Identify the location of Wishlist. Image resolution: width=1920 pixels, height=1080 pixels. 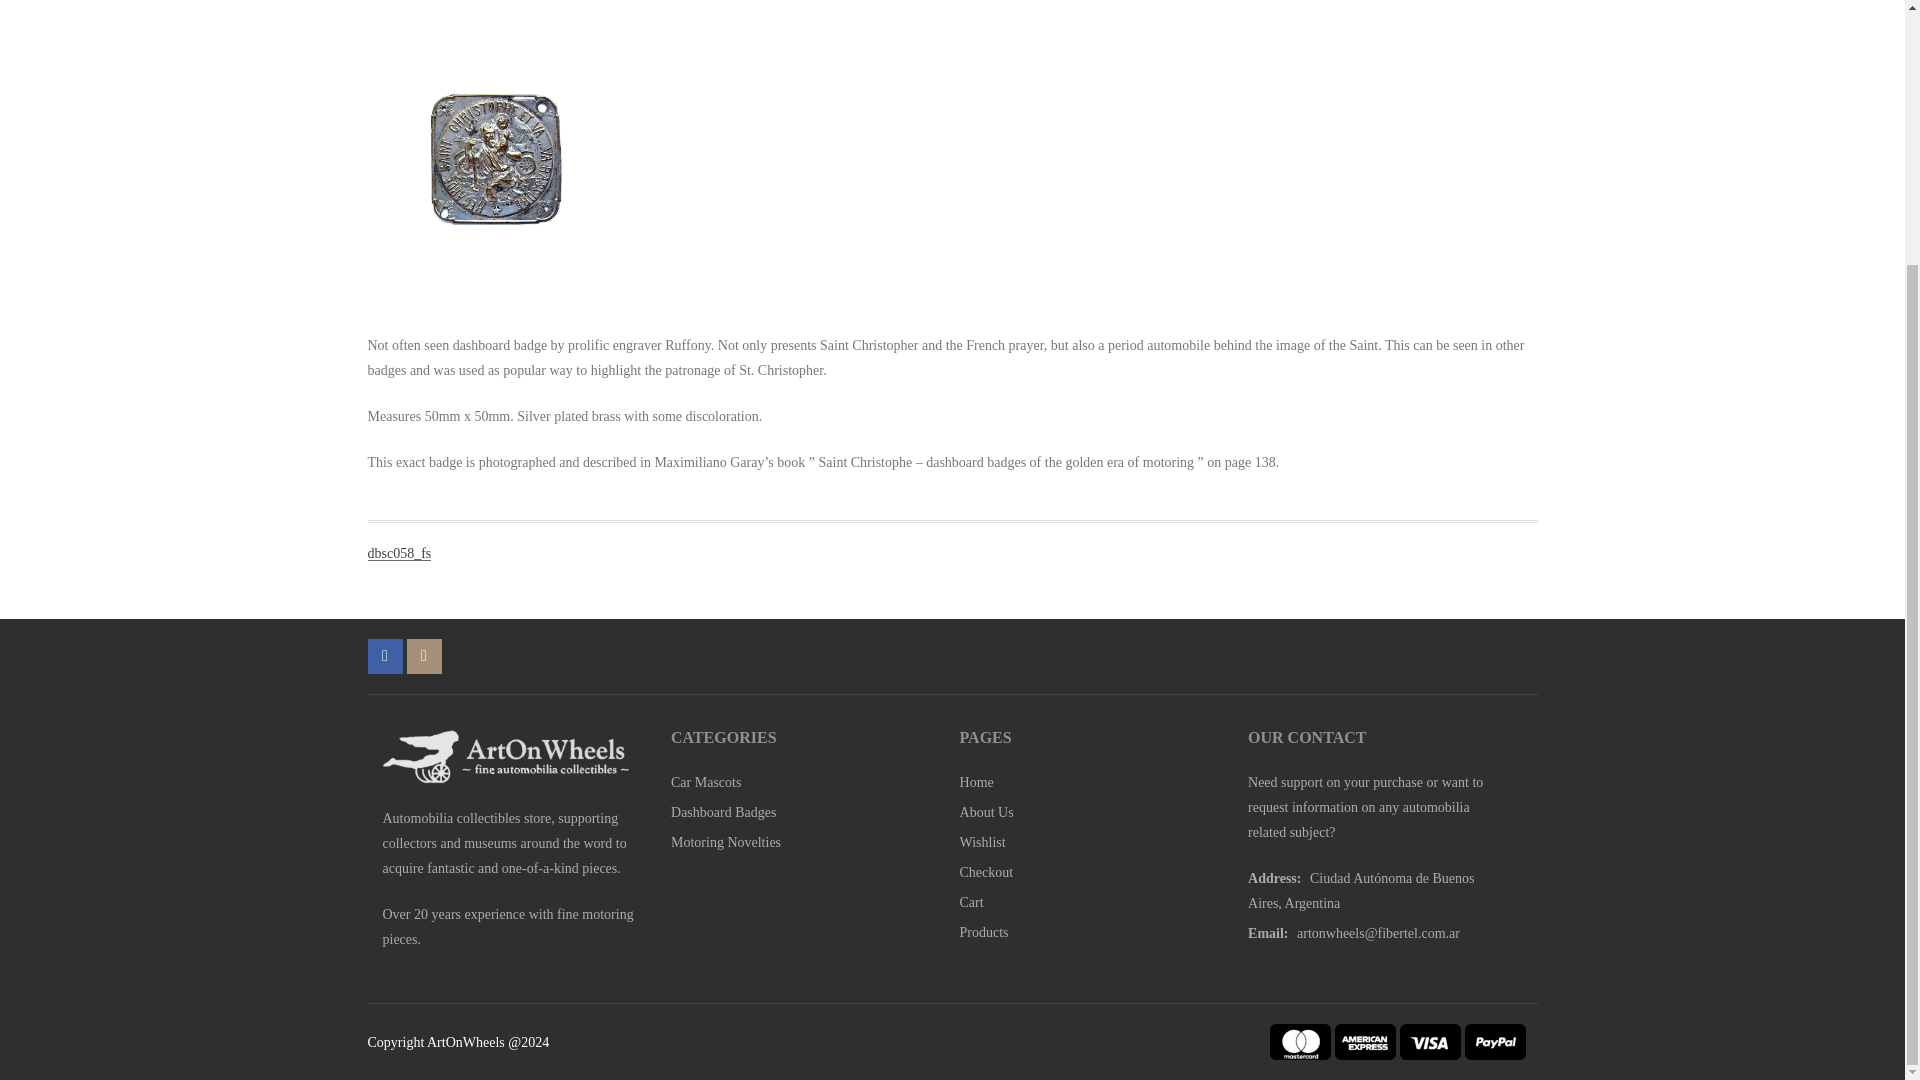
(983, 842).